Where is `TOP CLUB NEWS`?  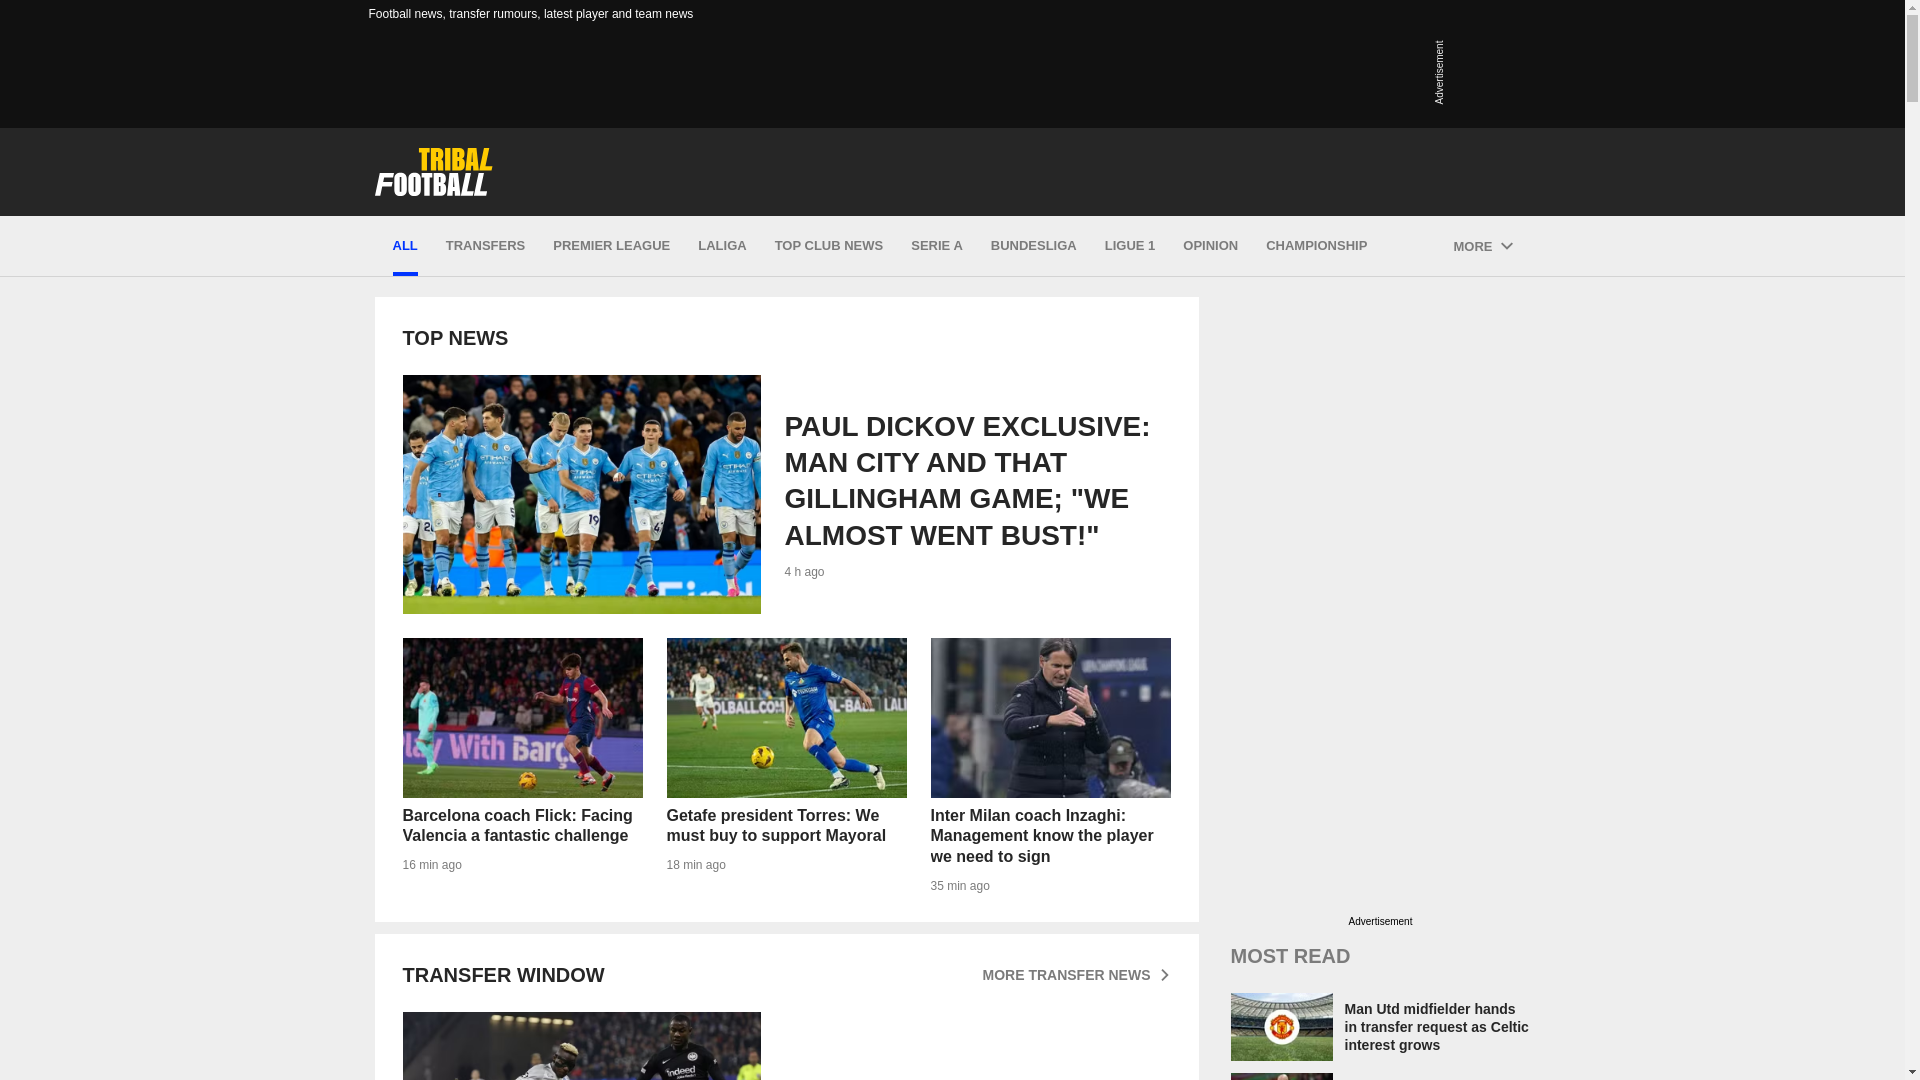 TOP CLUB NEWS is located at coordinates (829, 246).